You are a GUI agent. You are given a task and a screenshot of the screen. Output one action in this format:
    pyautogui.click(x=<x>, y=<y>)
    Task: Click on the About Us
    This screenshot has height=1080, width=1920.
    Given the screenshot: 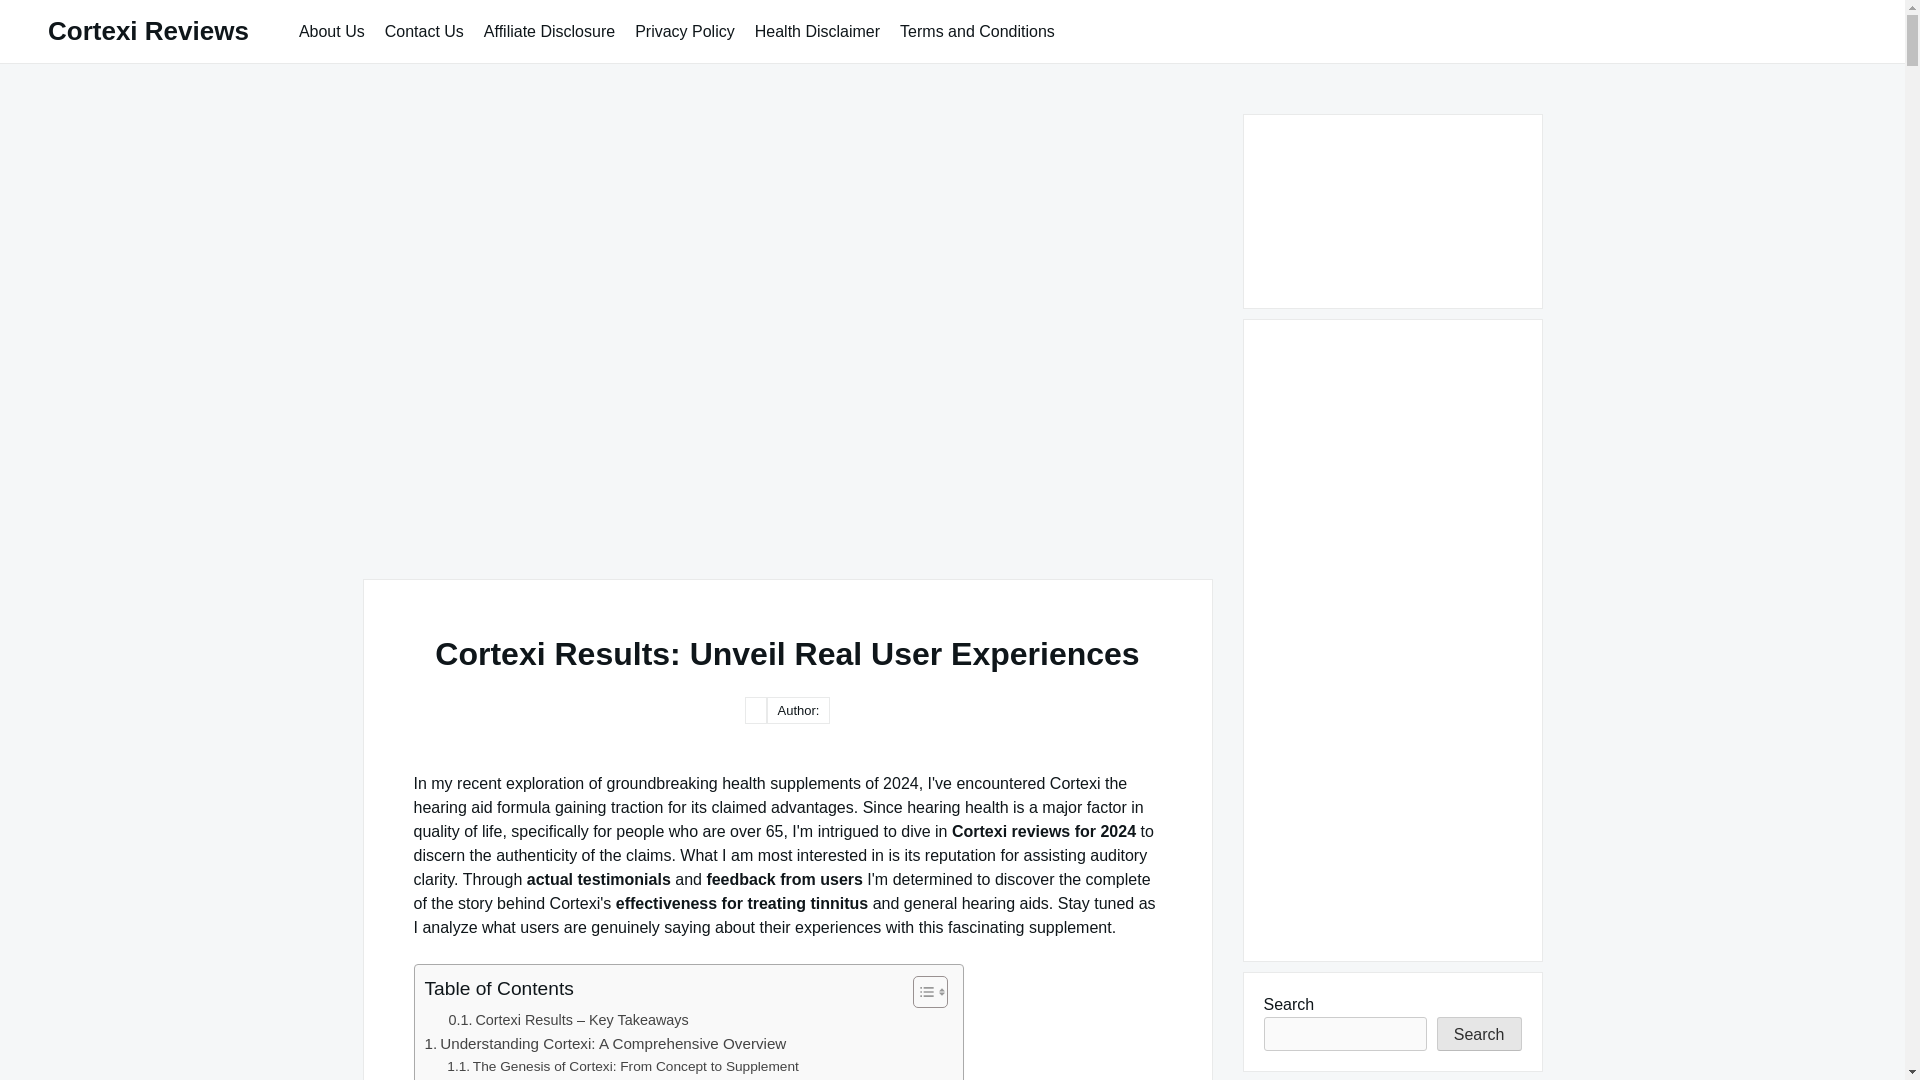 What is the action you would take?
    pyautogui.click(x=332, y=30)
    